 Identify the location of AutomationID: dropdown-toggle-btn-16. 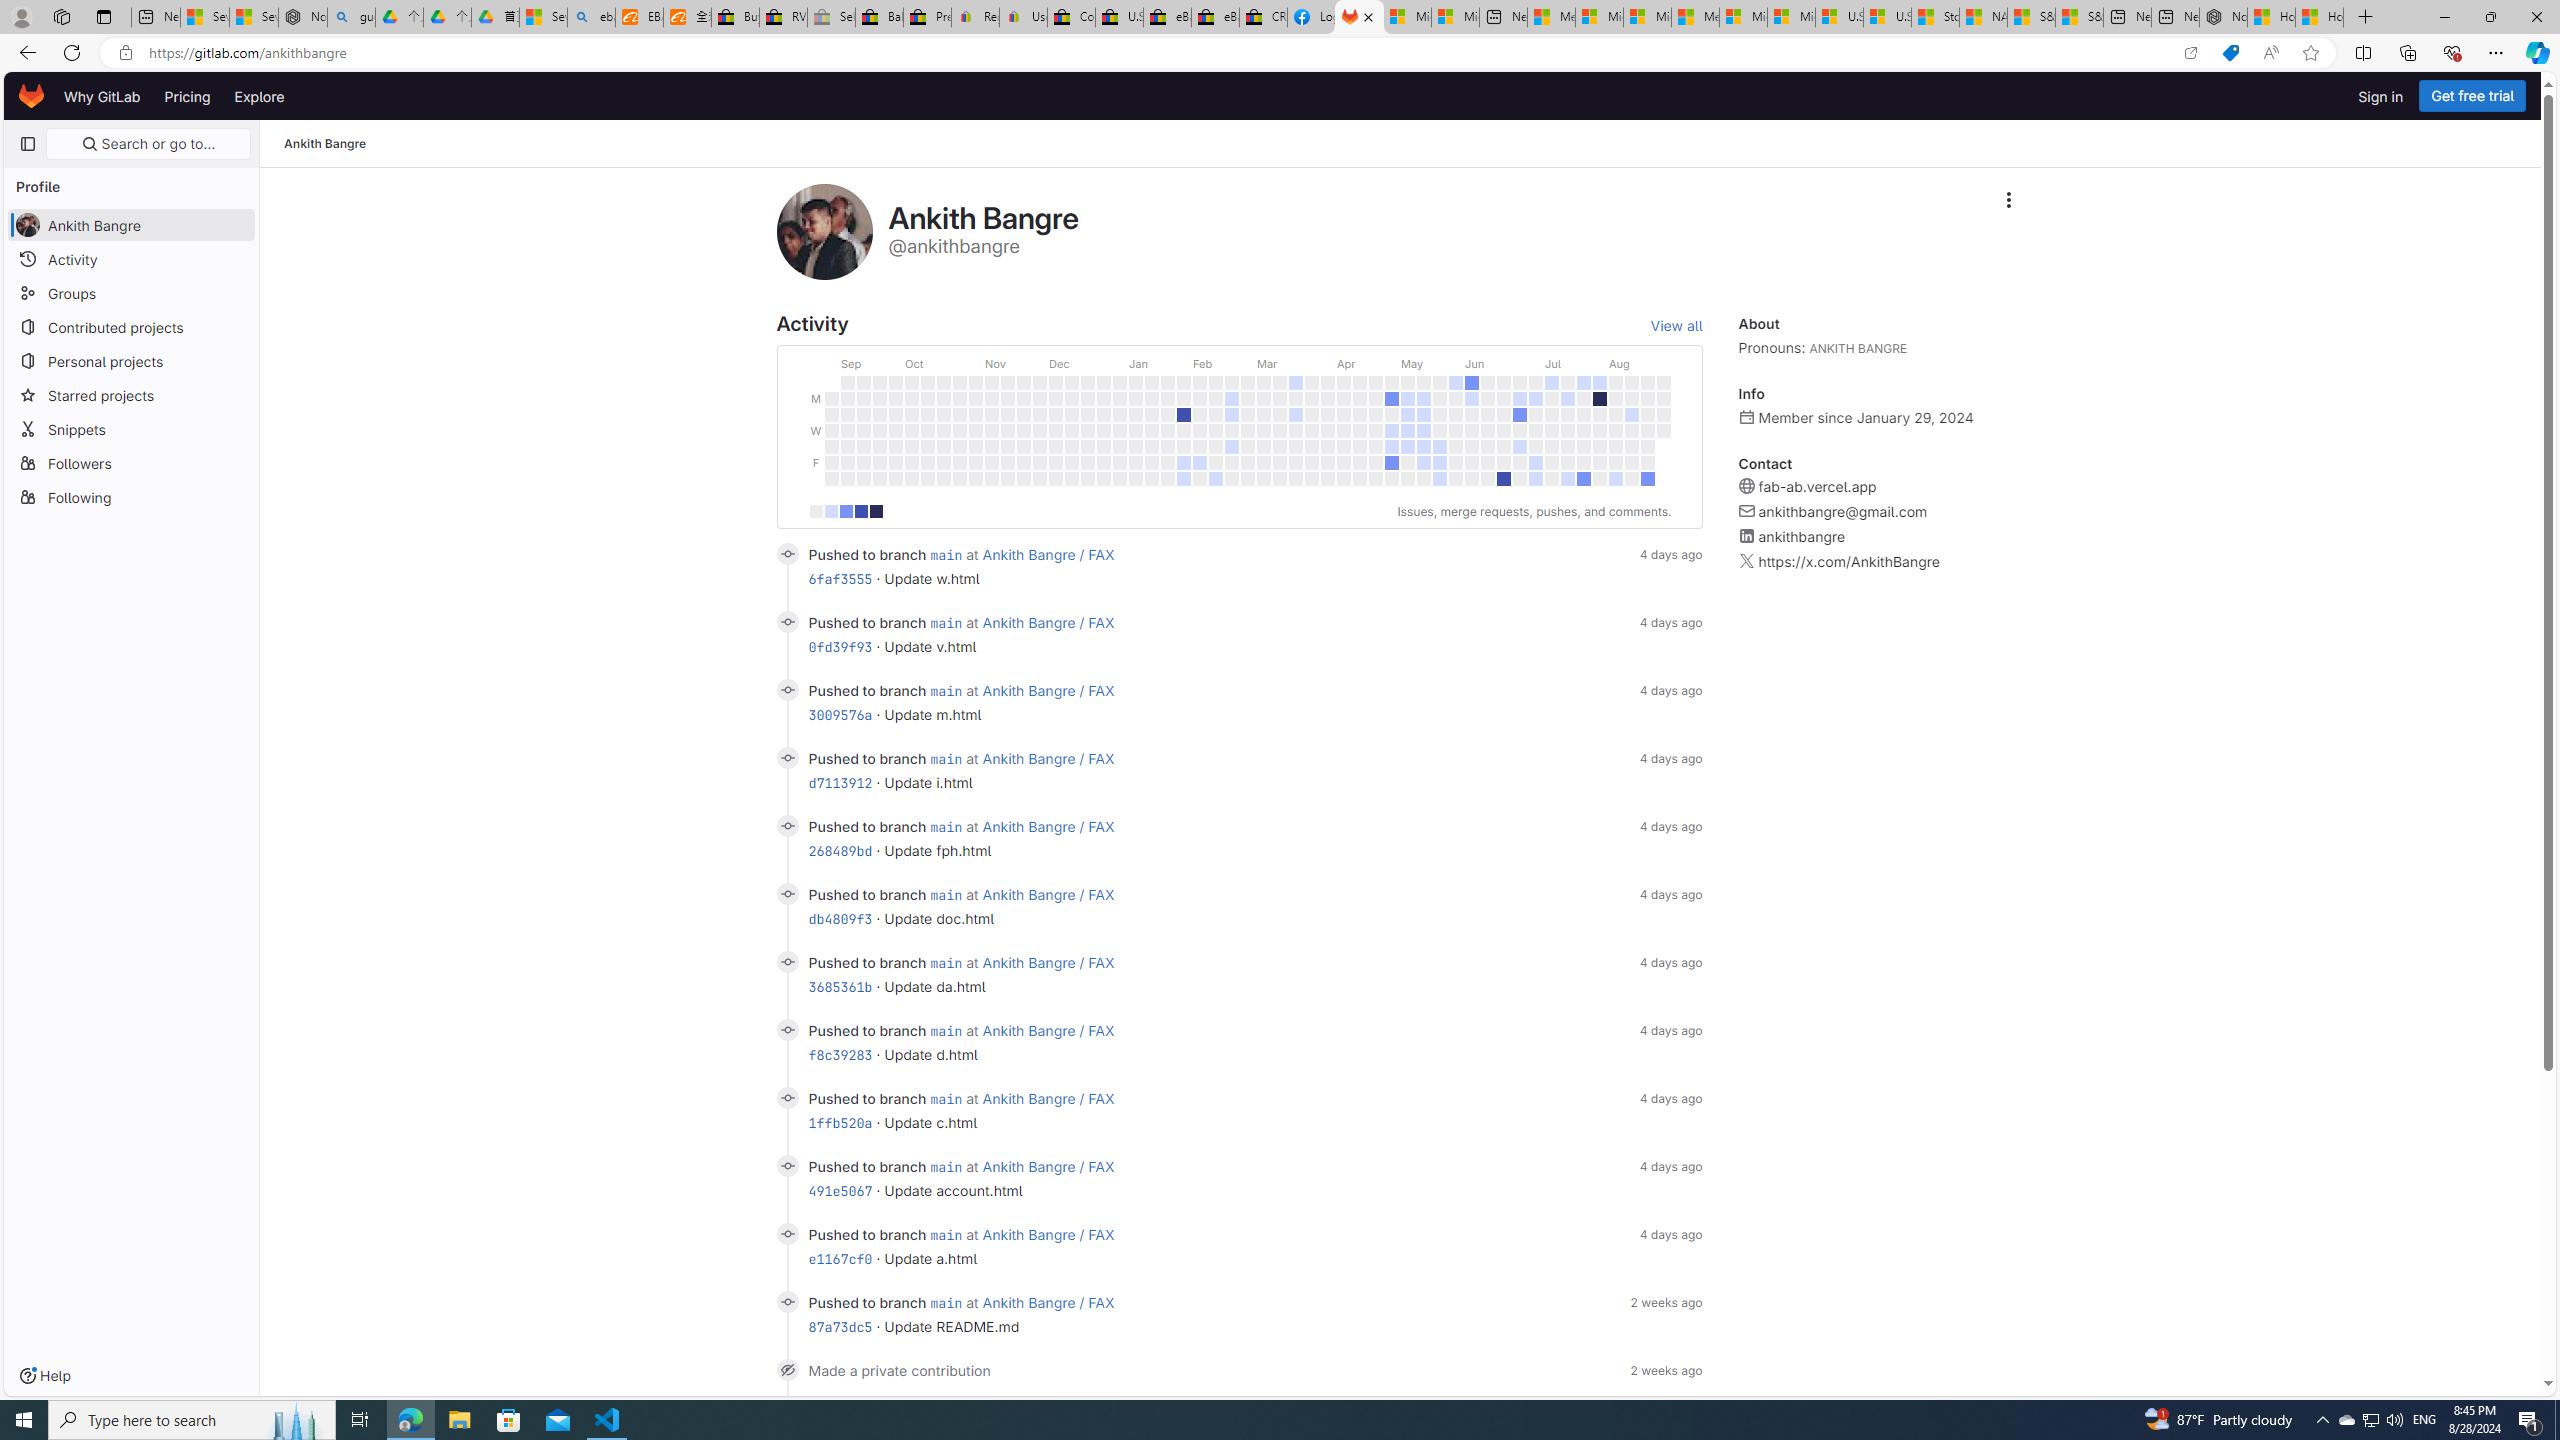
(2008, 200).